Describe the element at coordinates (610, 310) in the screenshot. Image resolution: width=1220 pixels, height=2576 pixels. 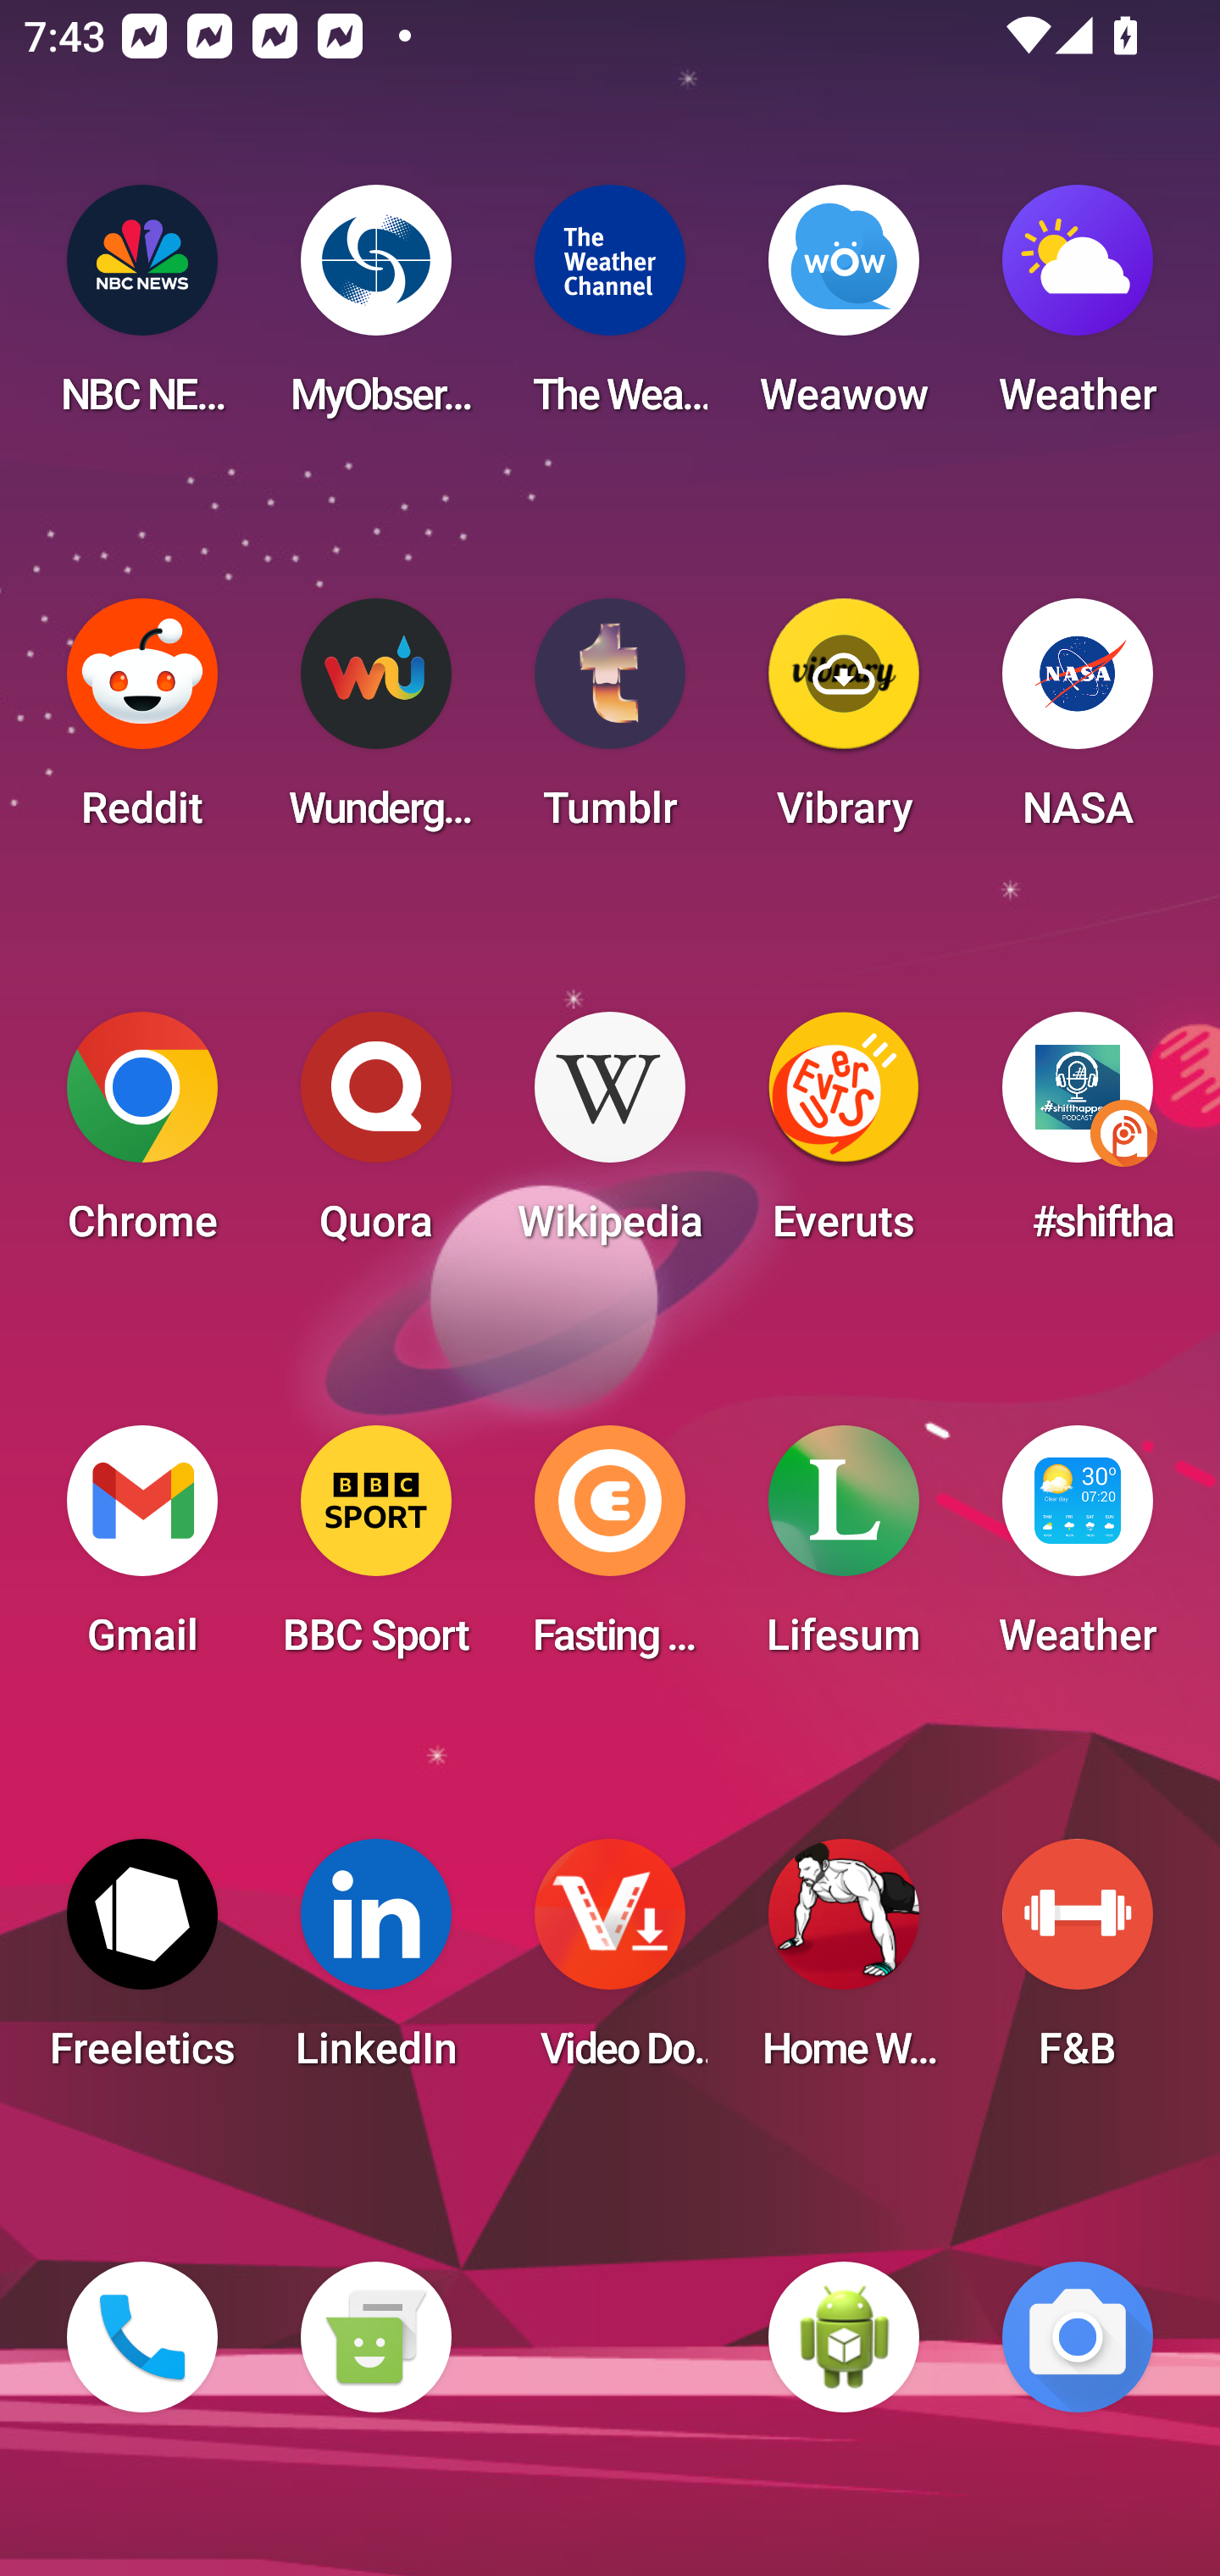
I see `The Weather Channel` at that location.